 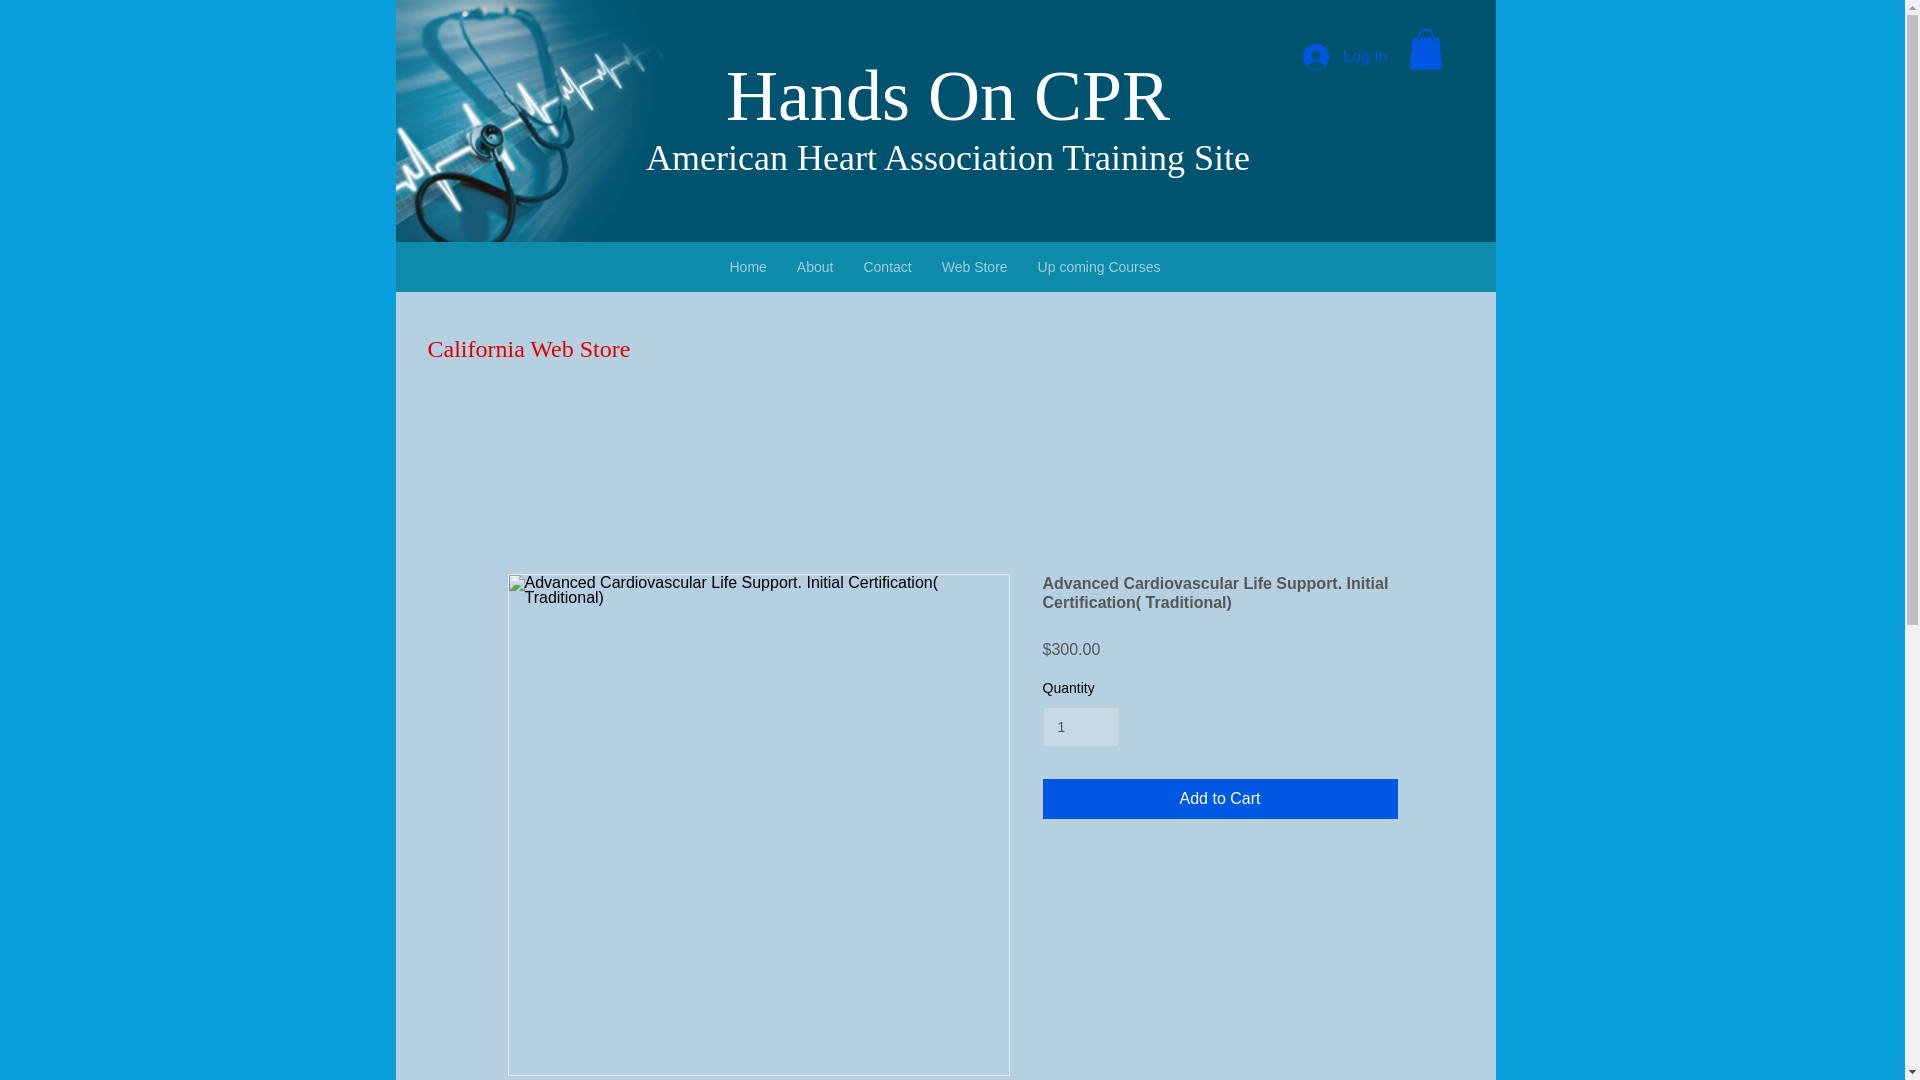 I want to click on Contact, so click(x=886, y=266).